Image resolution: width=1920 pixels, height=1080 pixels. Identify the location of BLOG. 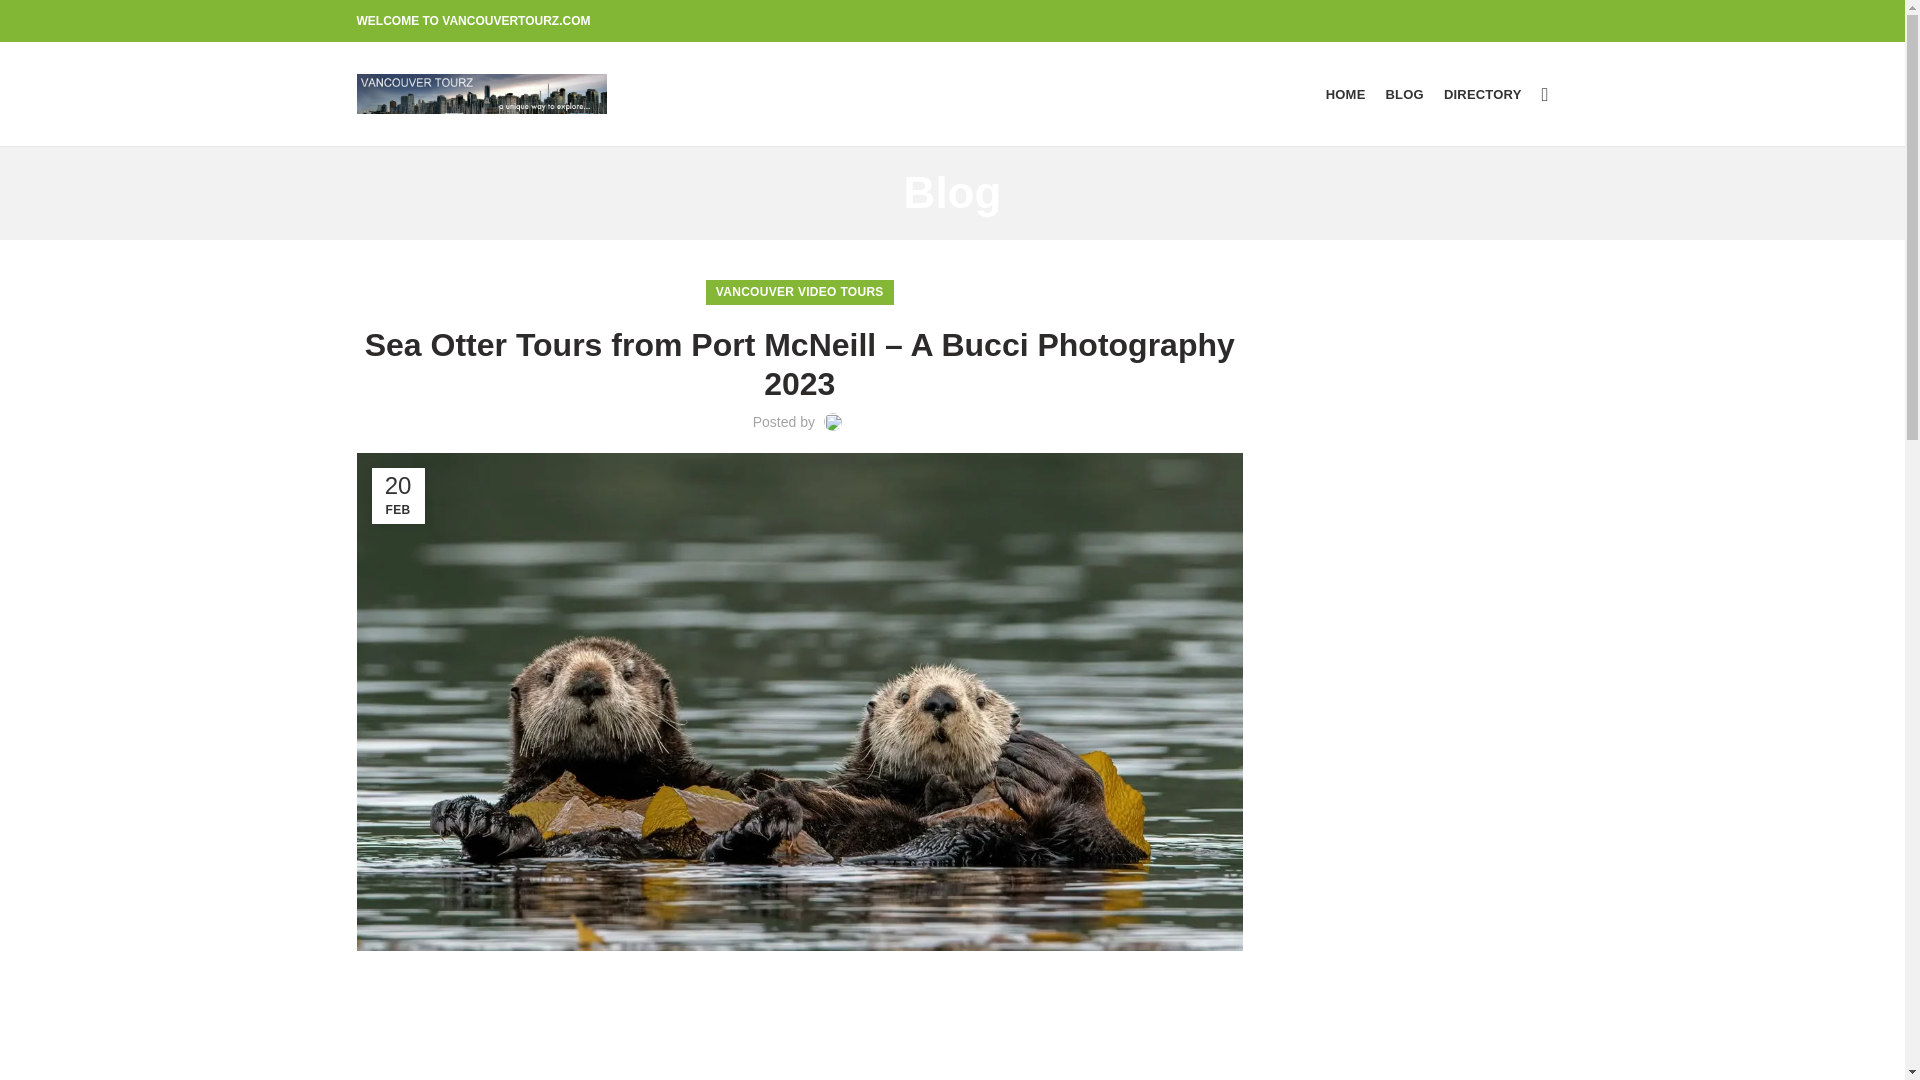
(1405, 94).